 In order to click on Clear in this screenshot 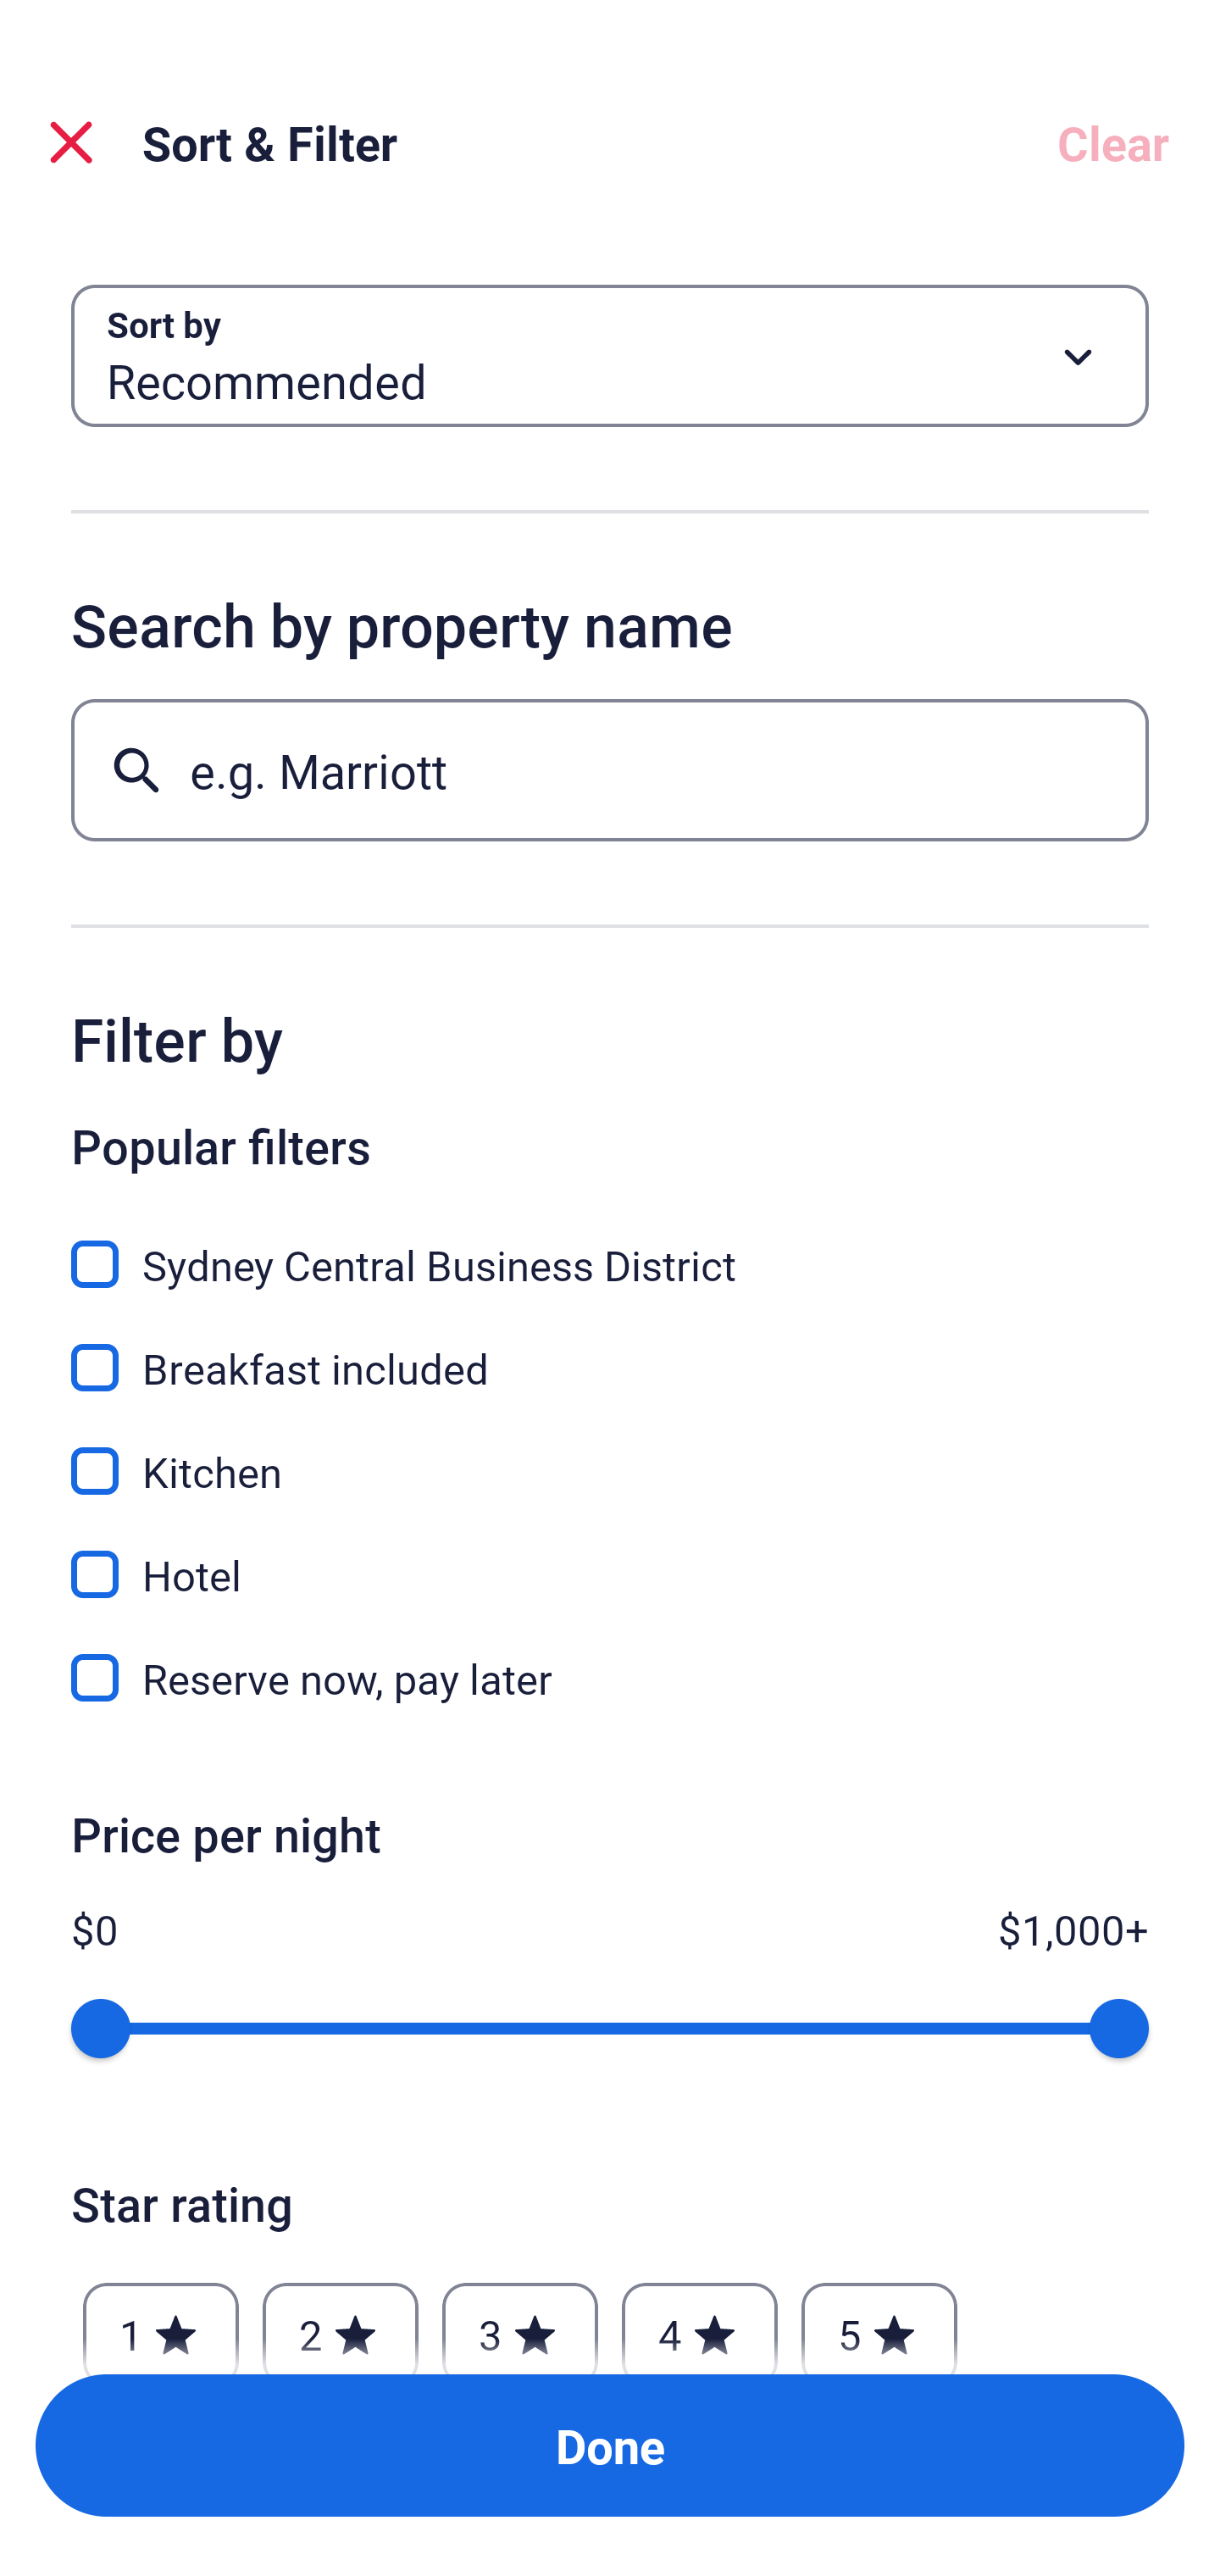, I will do `click(1113, 142)`.